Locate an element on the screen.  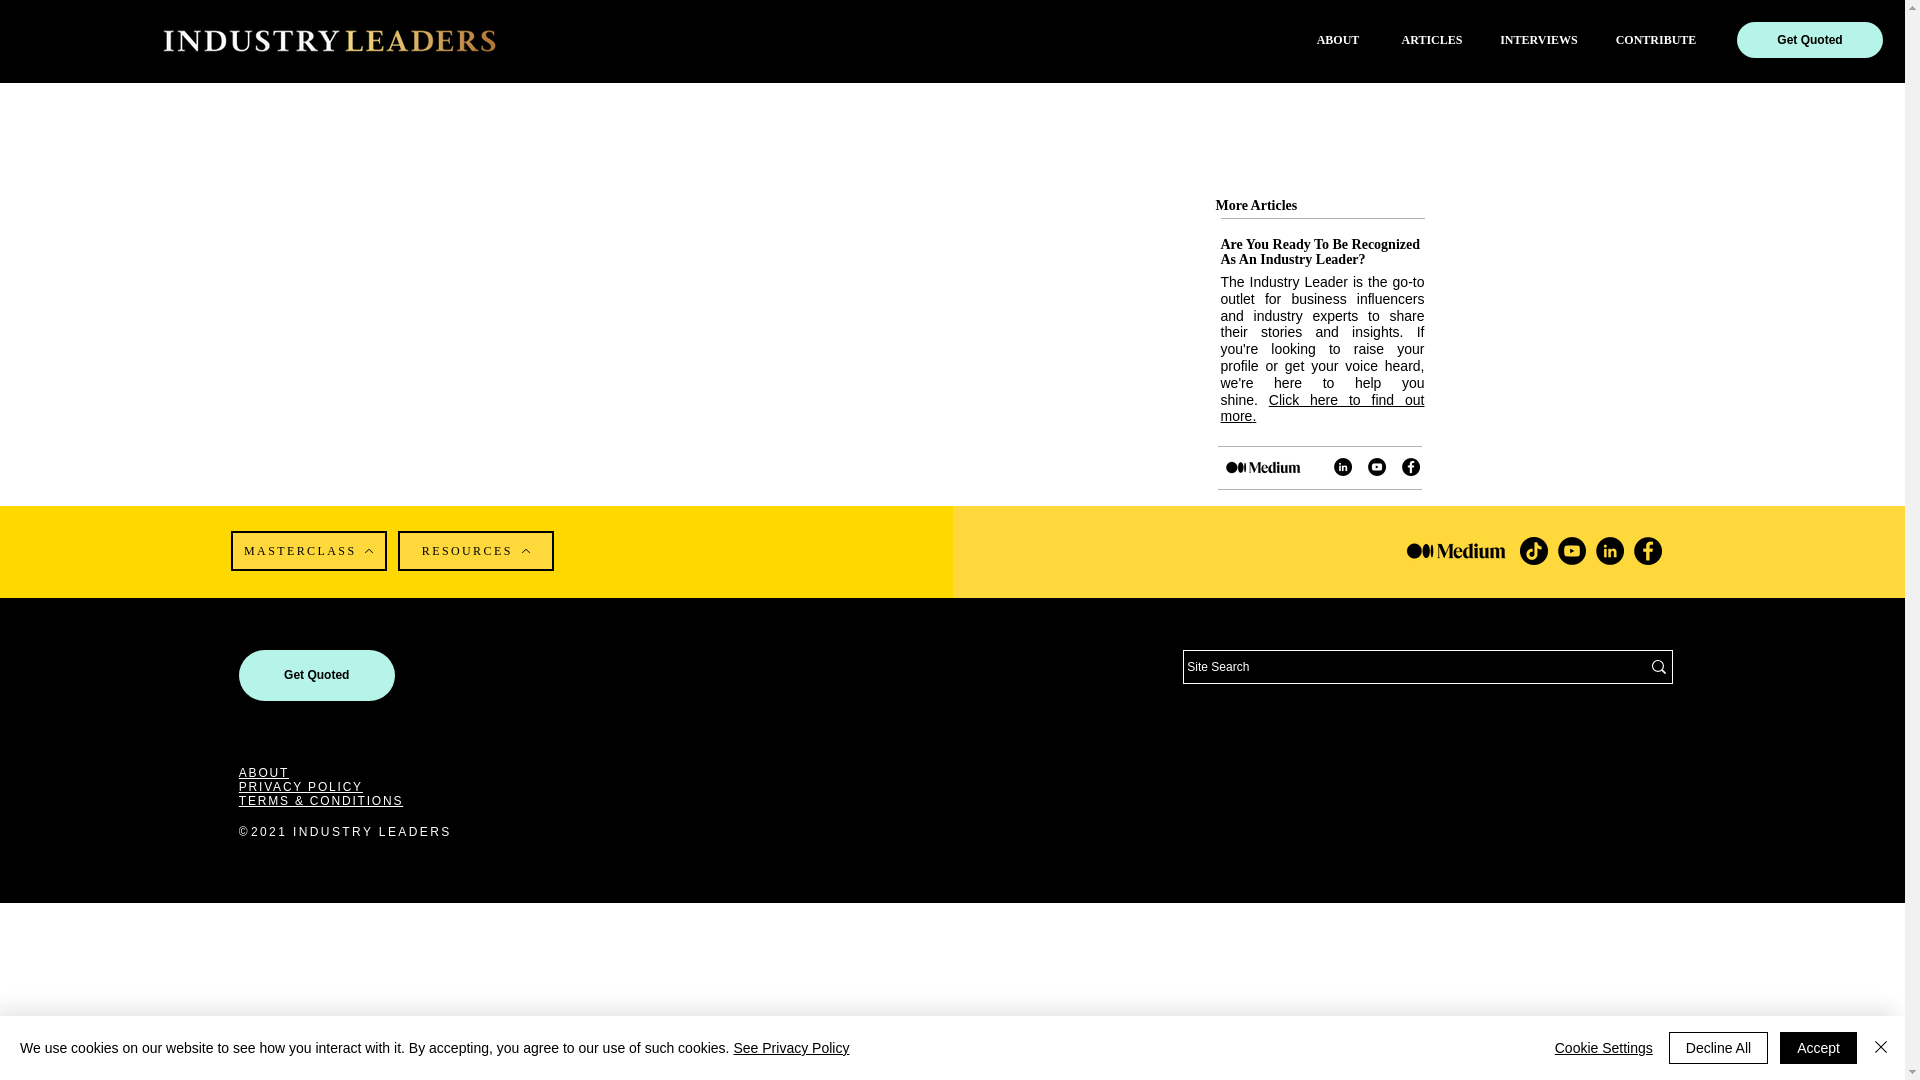
Get Quoted is located at coordinates (316, 675).